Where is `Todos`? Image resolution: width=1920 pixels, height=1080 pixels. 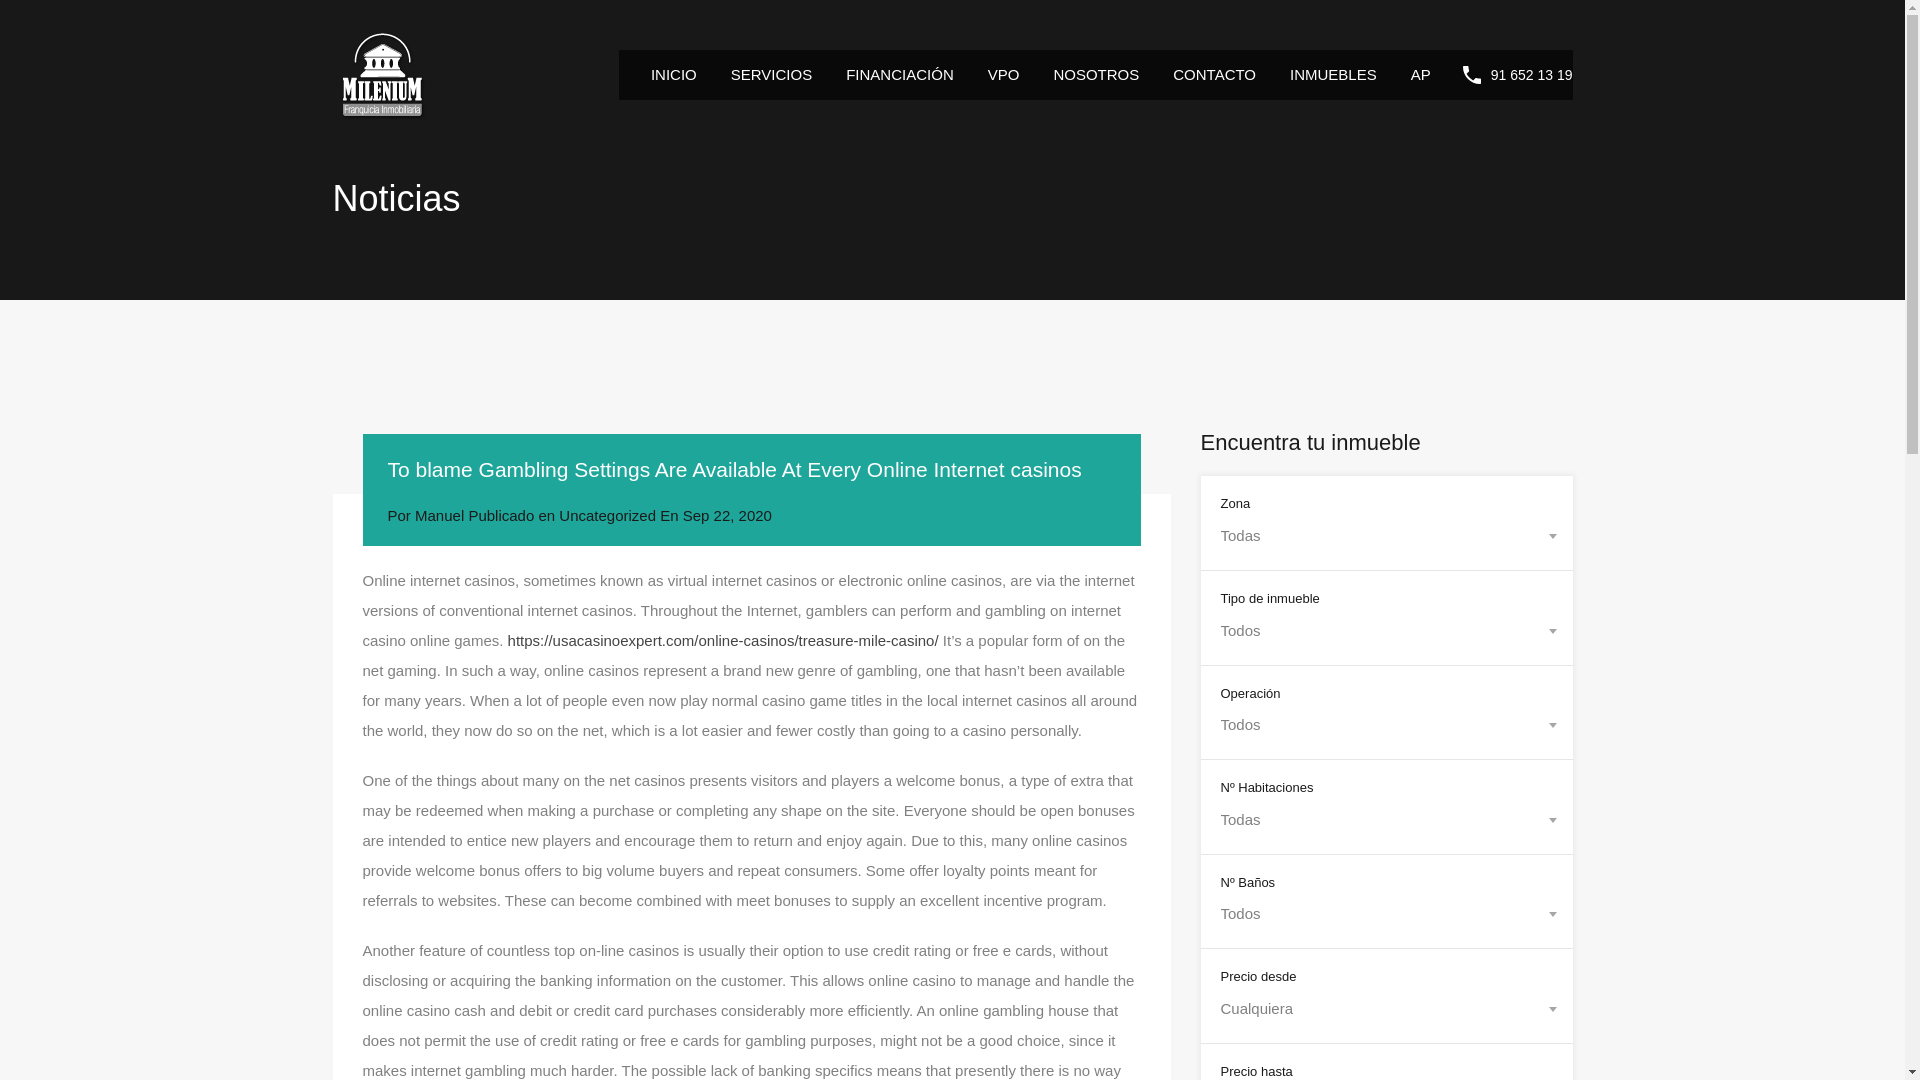
Todos is located at coordinates (1385, 630).